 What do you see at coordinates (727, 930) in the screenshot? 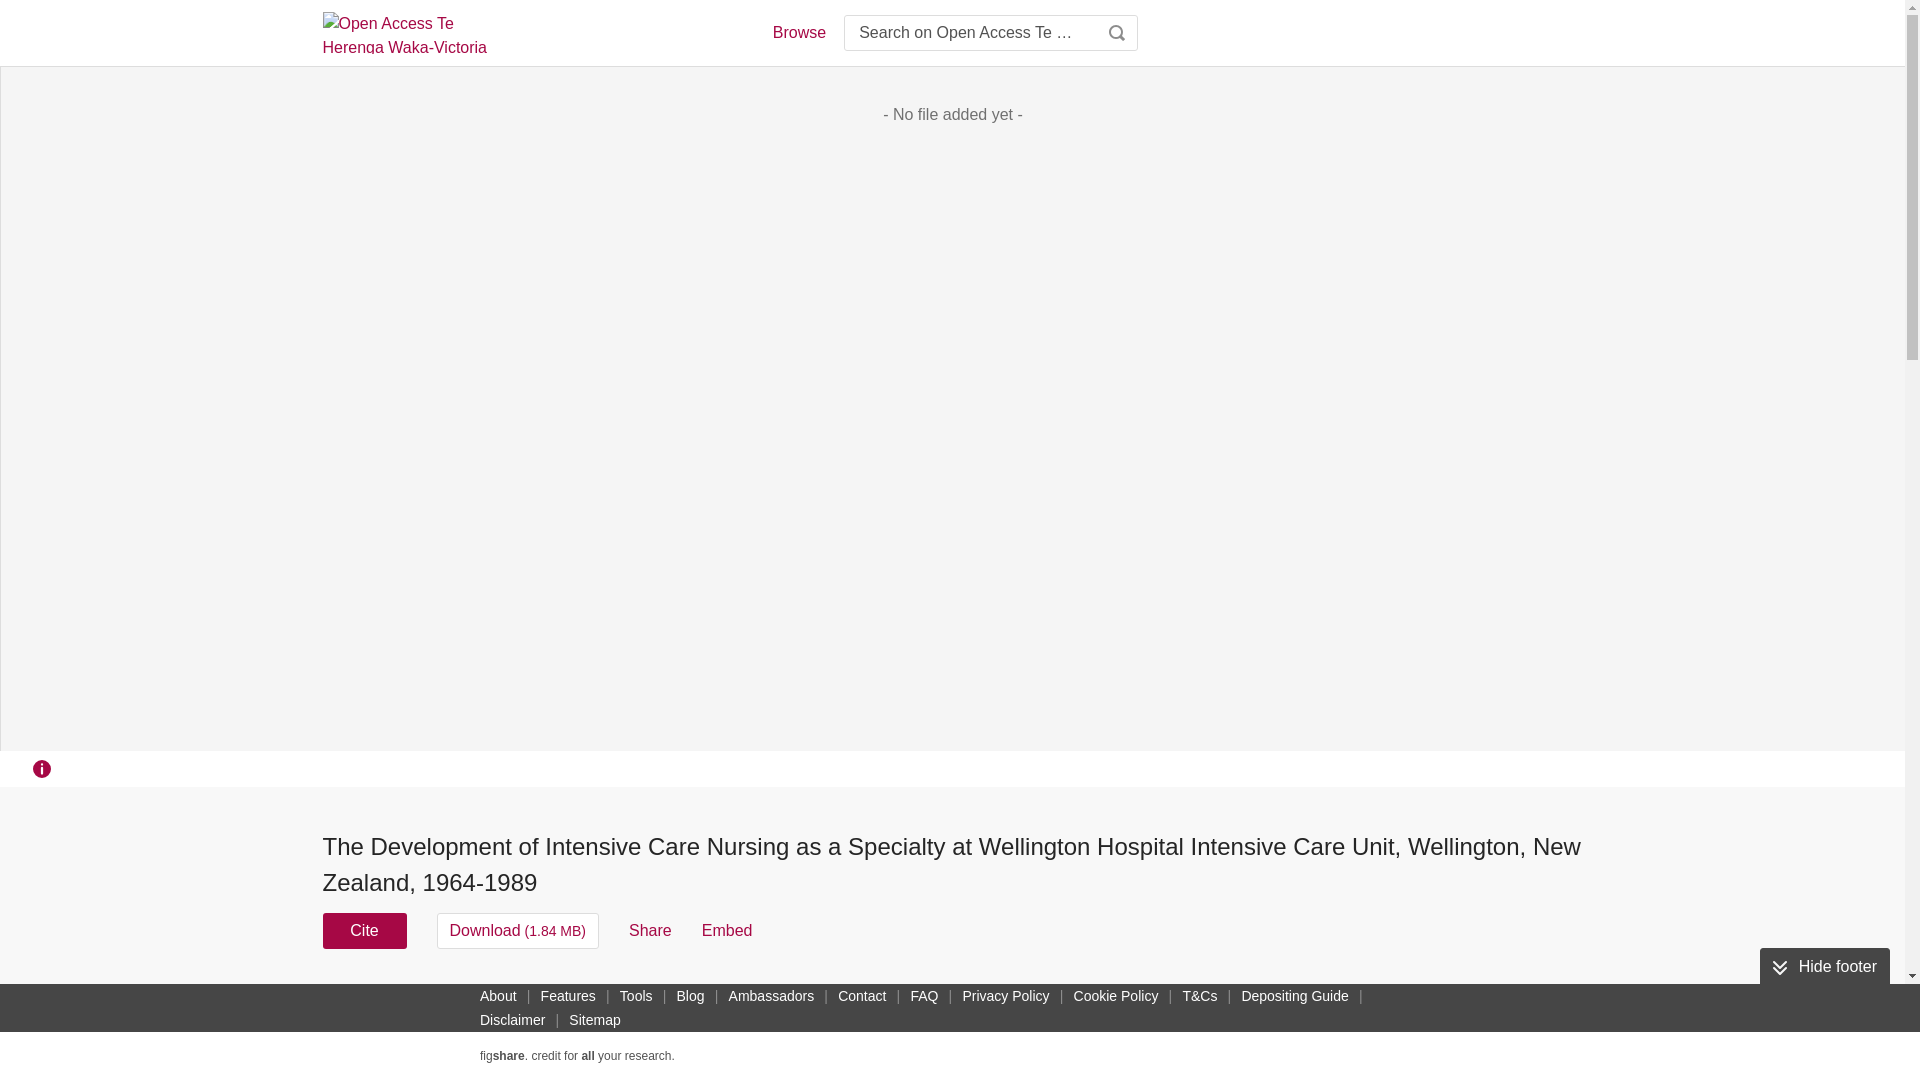
I see `Embed` at bounding box center [727, 930].